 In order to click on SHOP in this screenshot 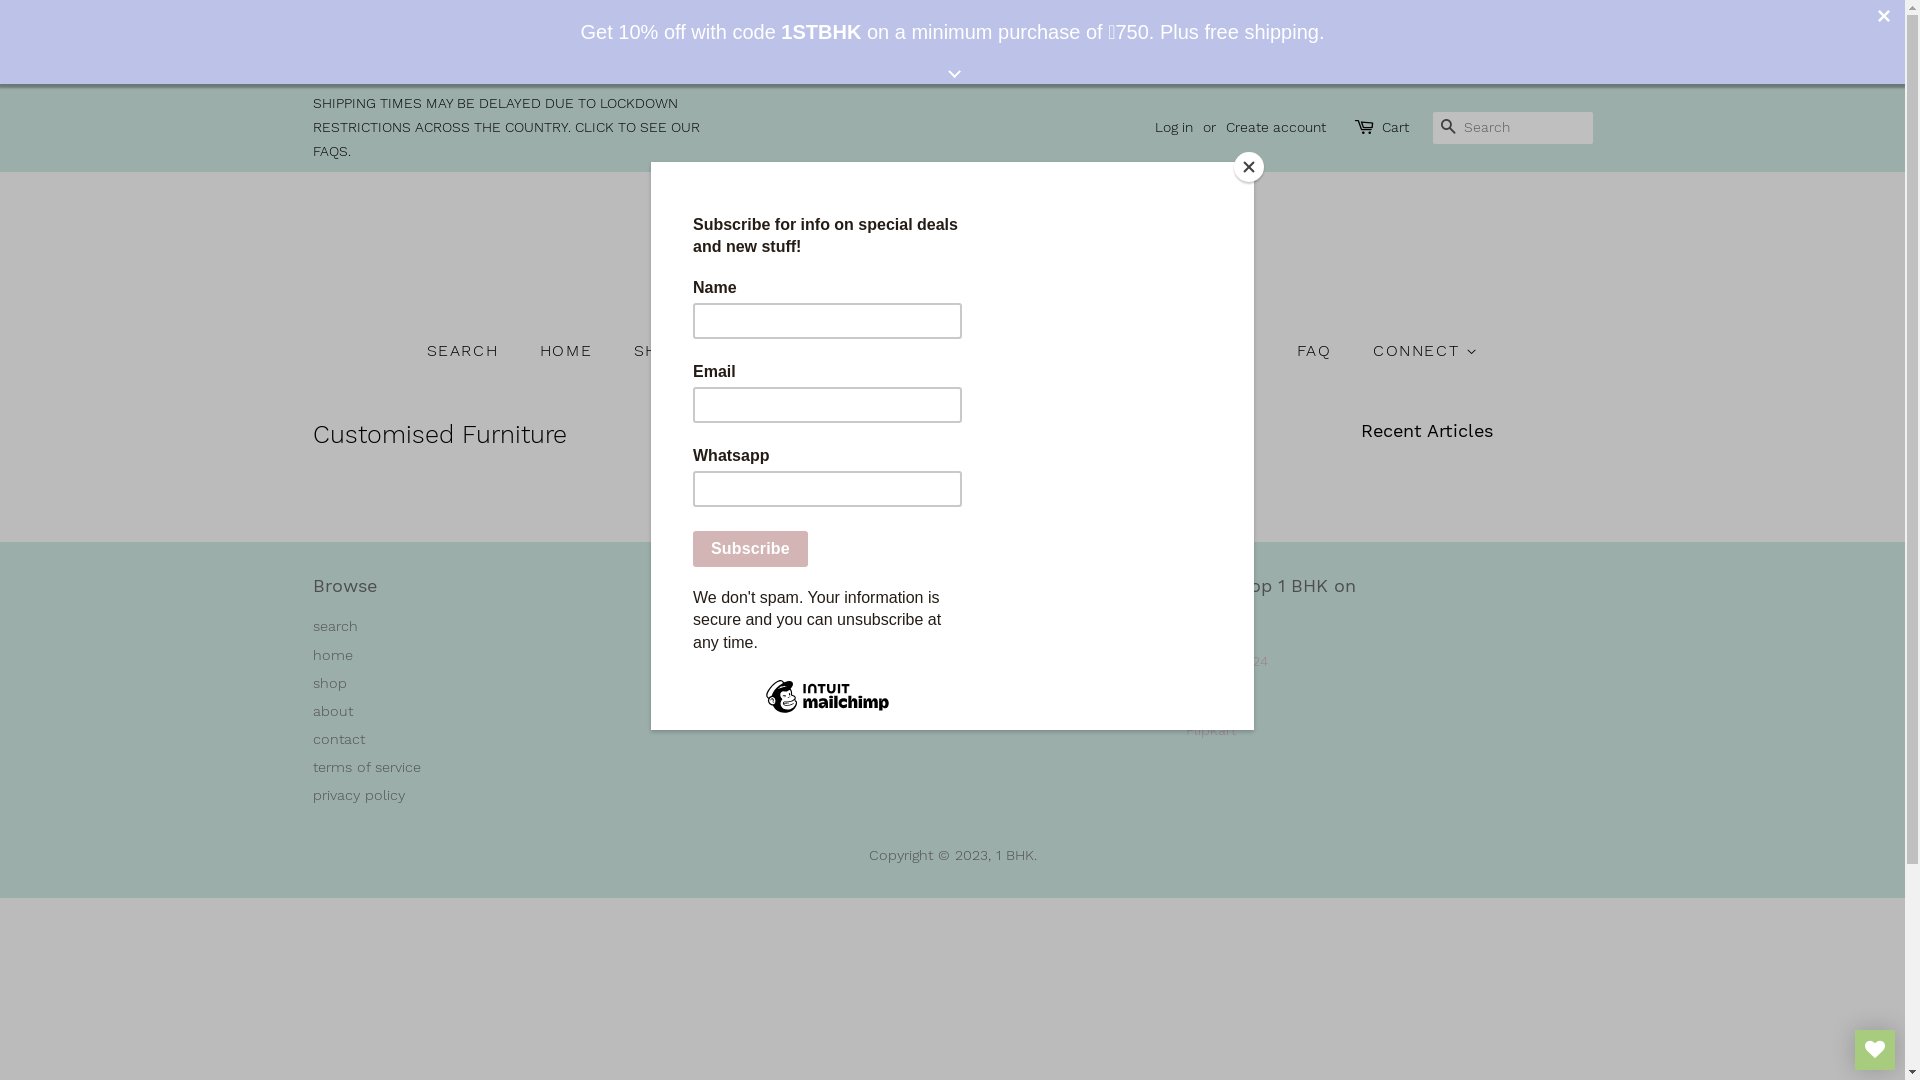, I will do `click(670, 350)`.